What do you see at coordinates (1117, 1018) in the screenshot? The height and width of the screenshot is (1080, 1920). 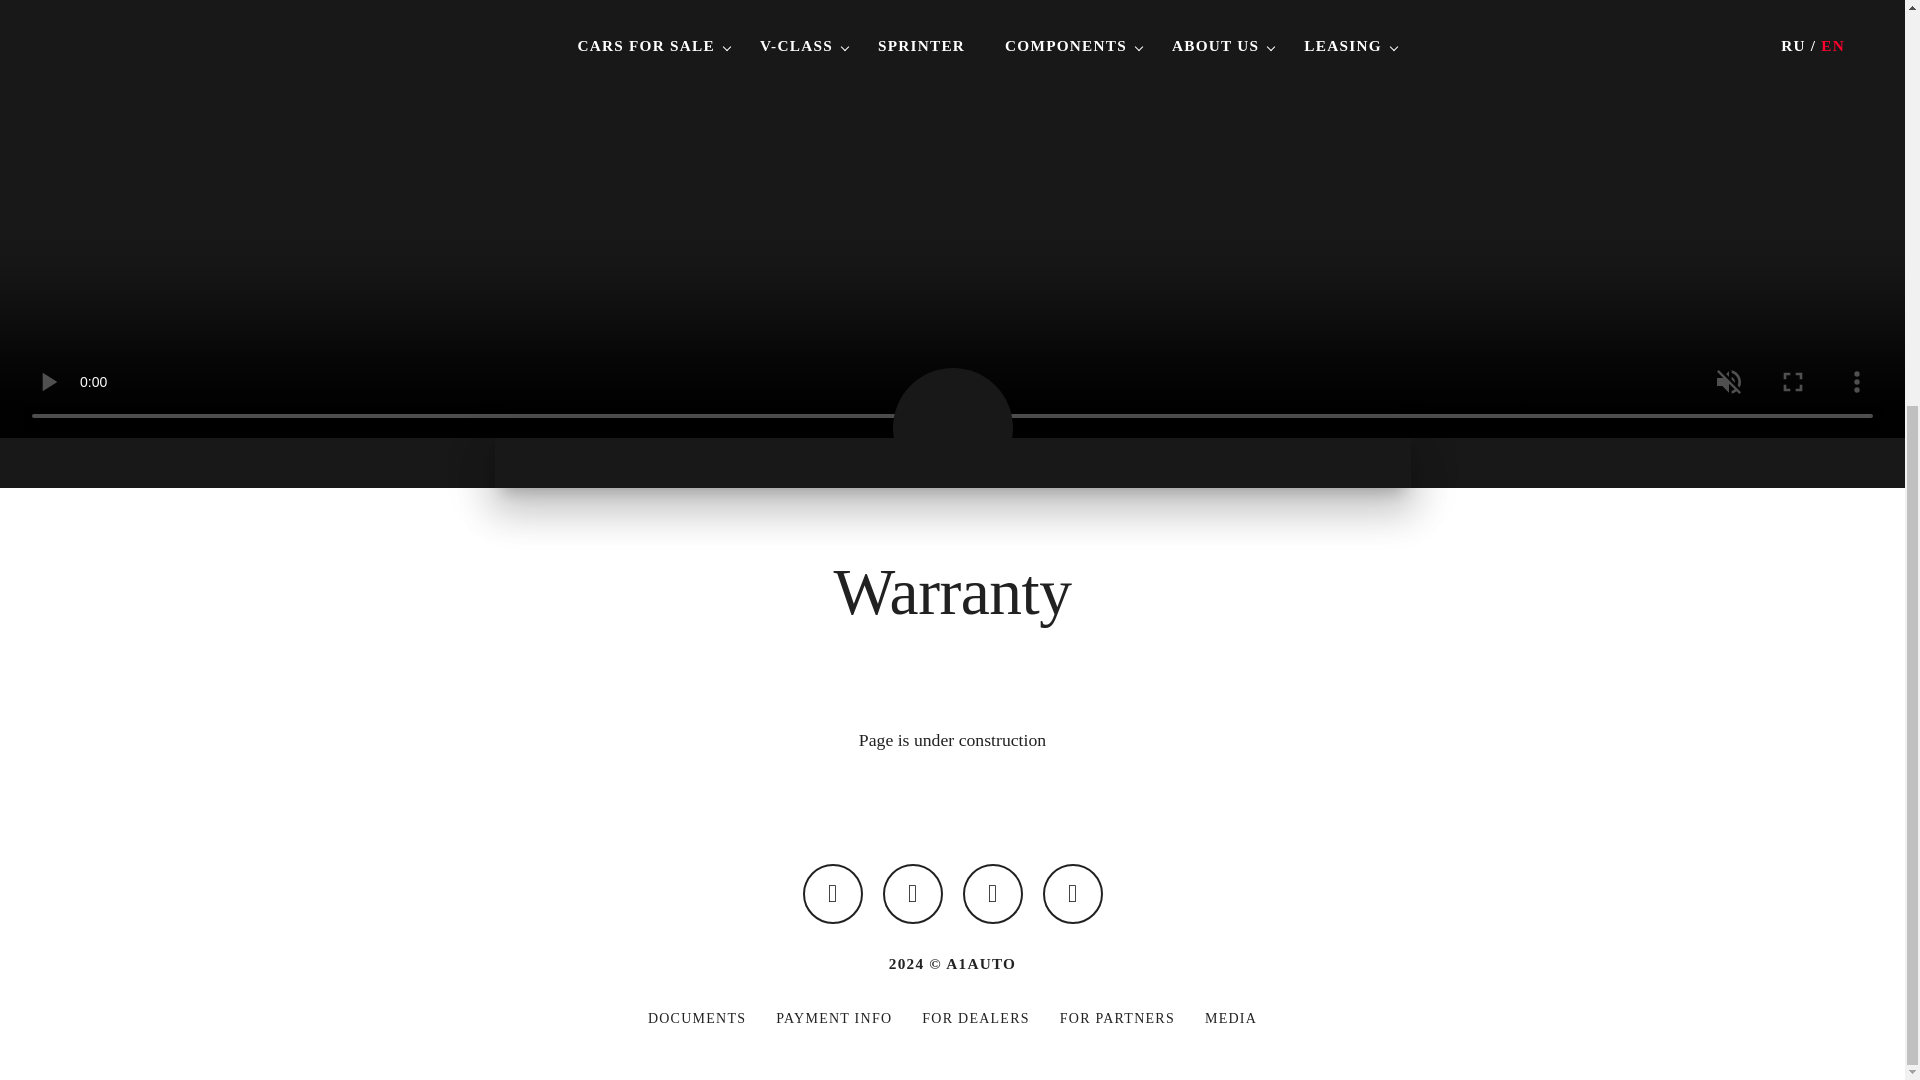 I see `FOR PARTNERS` at bounding box center [1117, 1018].